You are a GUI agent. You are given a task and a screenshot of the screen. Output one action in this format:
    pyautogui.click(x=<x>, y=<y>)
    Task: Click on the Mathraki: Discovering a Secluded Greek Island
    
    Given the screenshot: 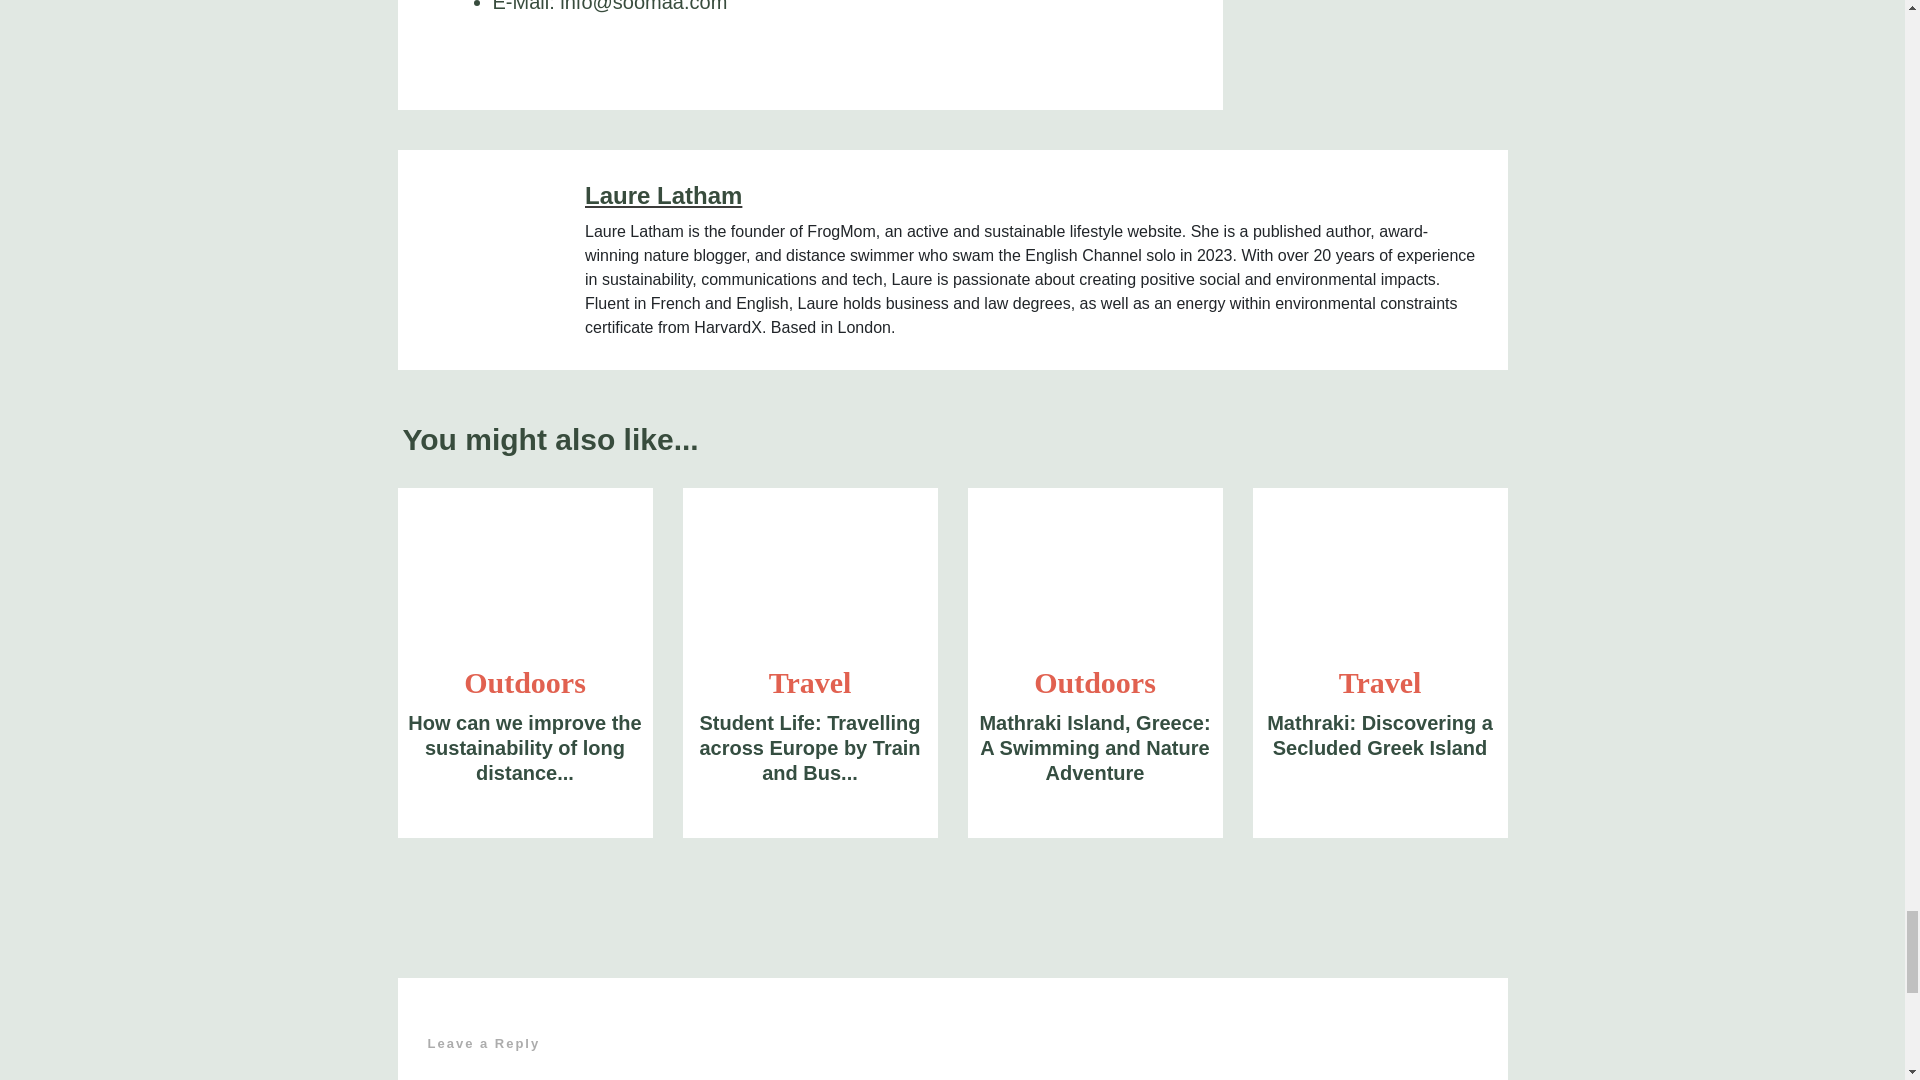 What is the action you would take?
    pyautogui.click(x=1379, y=570)
    